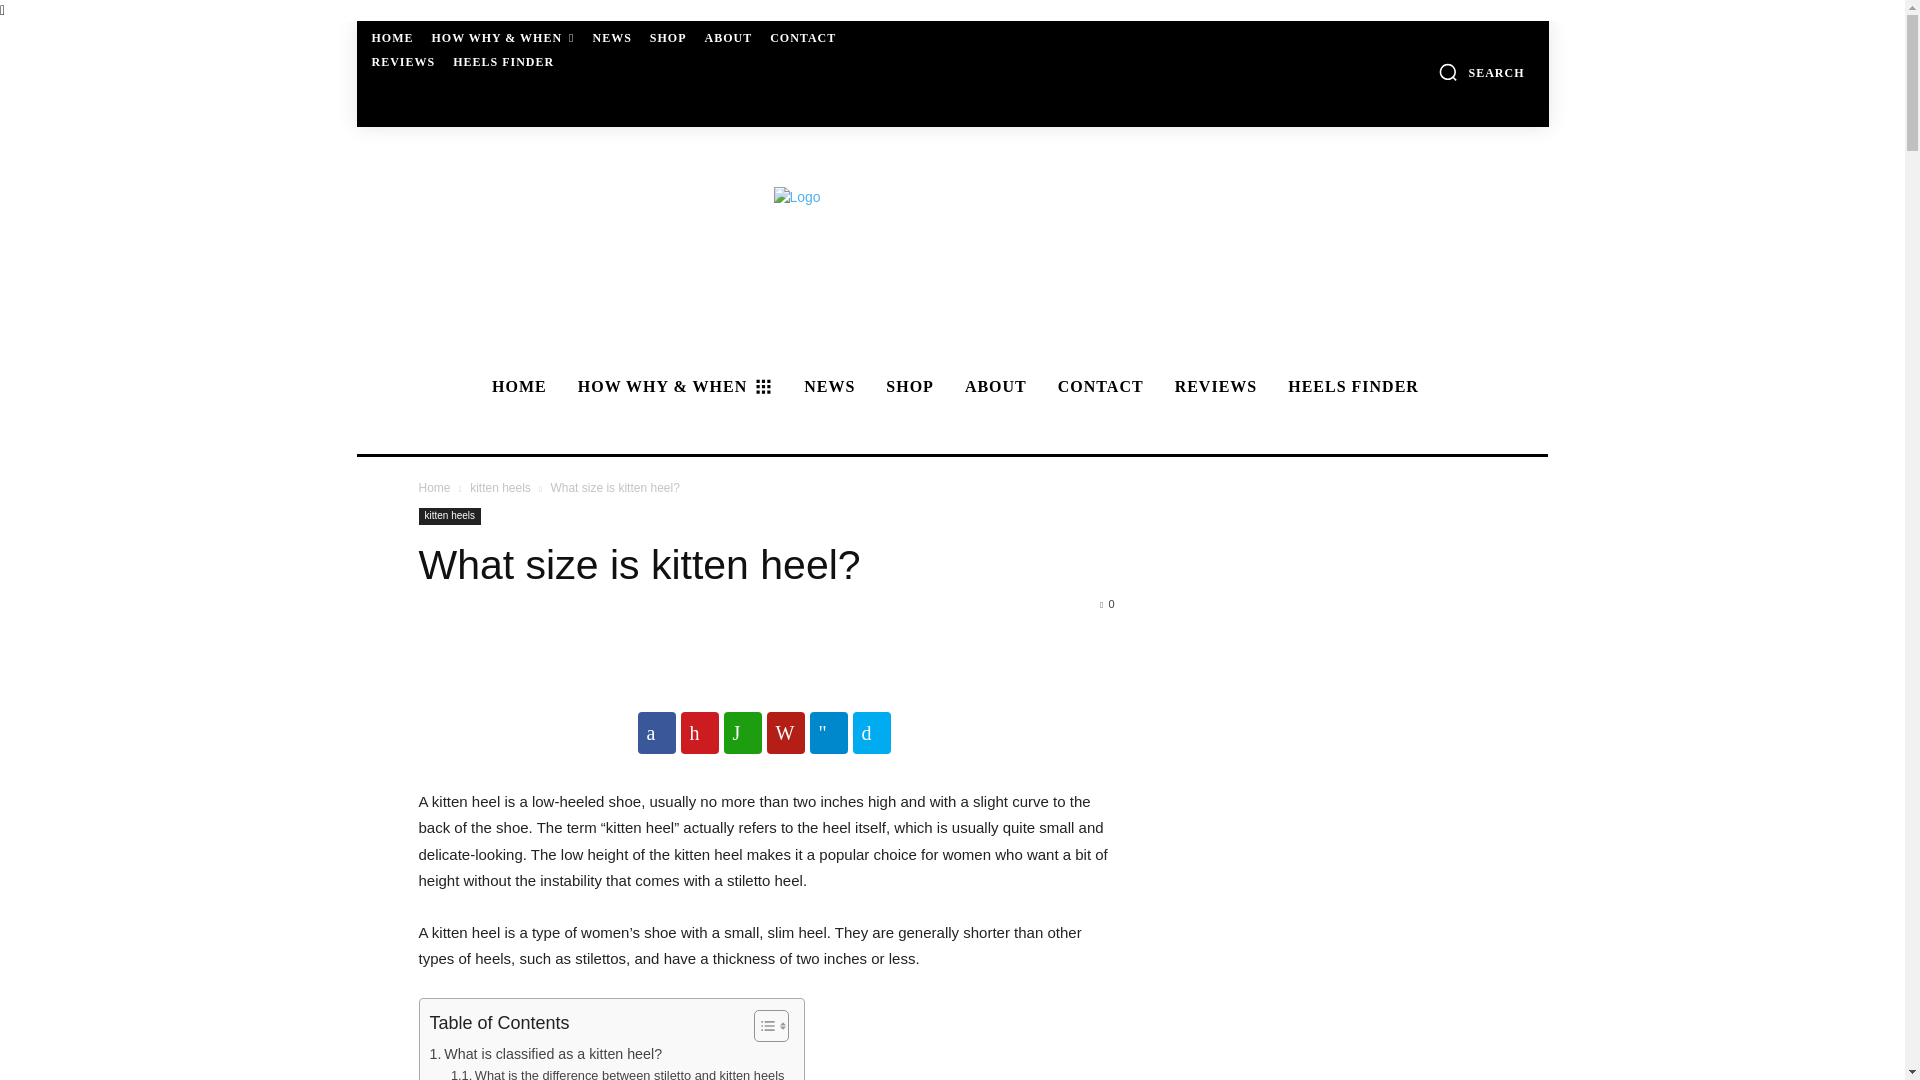  What do you see at coordinates (504, 62) in the screenshot?
I see `HEELS FINDER` at bounding box center [504, 62].